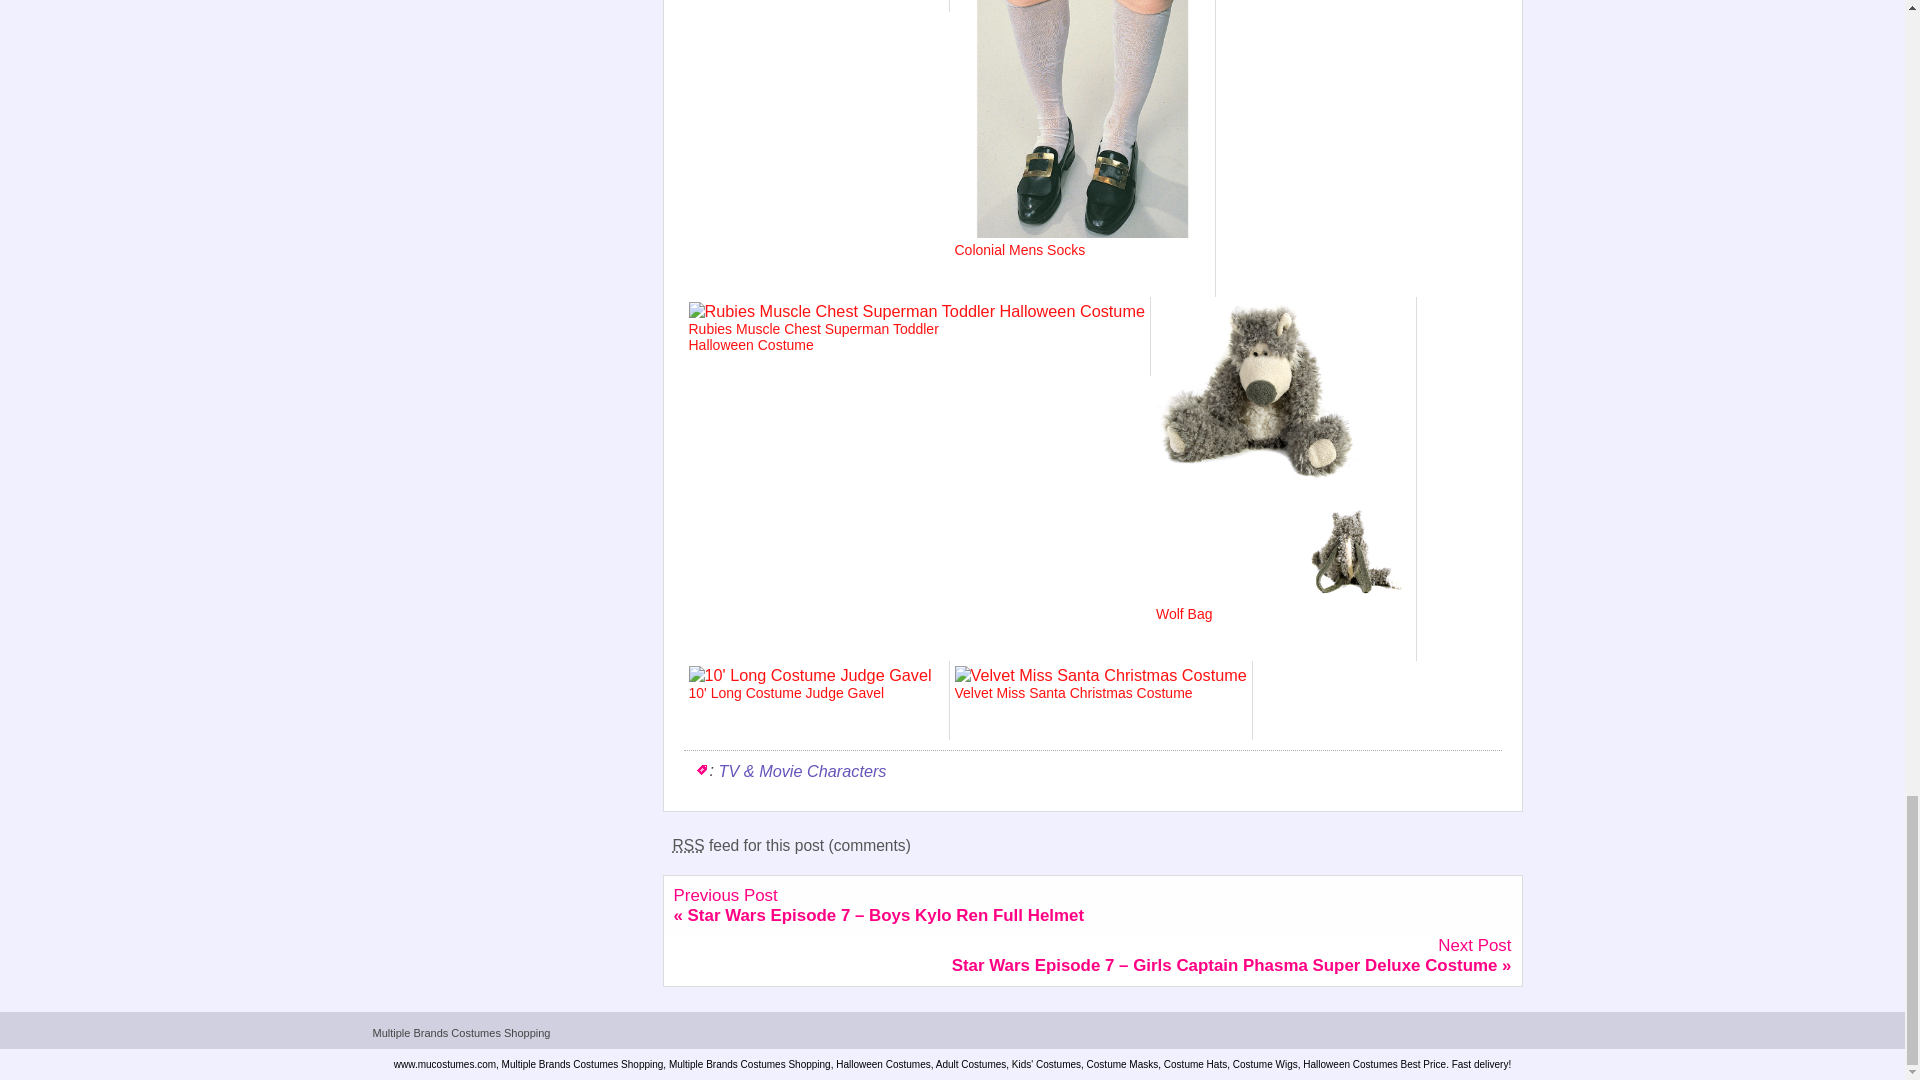 The height and width of the screenshot is (1080, 1920). I want to click on Rubies Muscle Chest Superman Toddler Halloween Costume, so click(814, 346).